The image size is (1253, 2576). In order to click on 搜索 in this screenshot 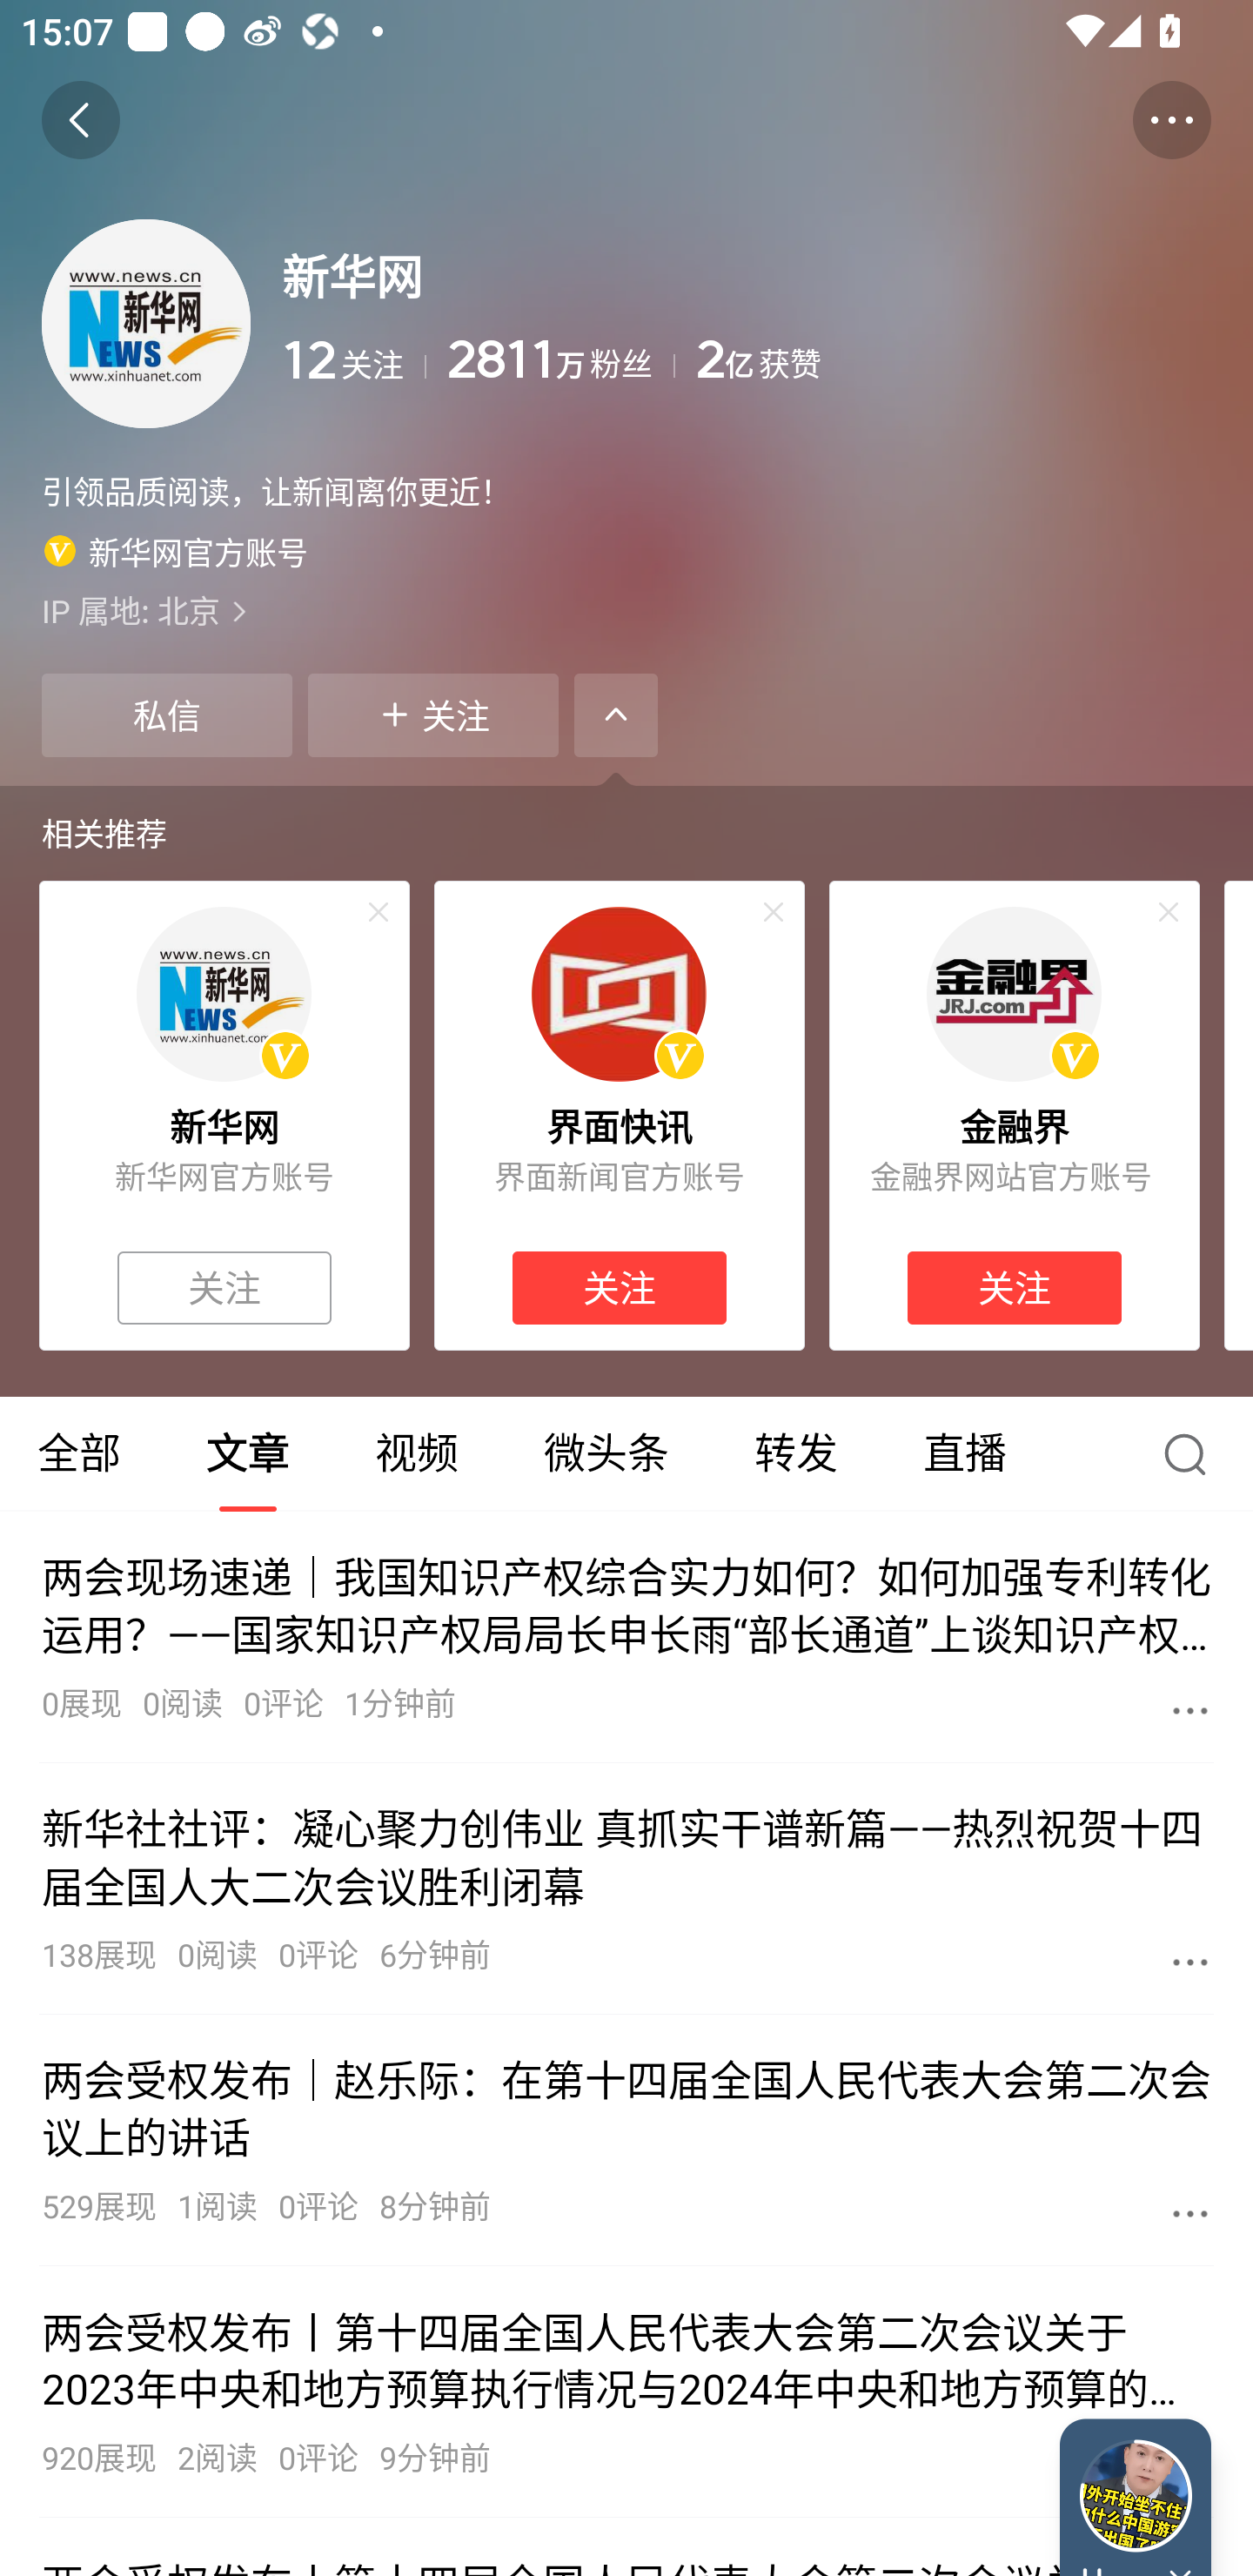, I will do `click(1192, 1453)`.